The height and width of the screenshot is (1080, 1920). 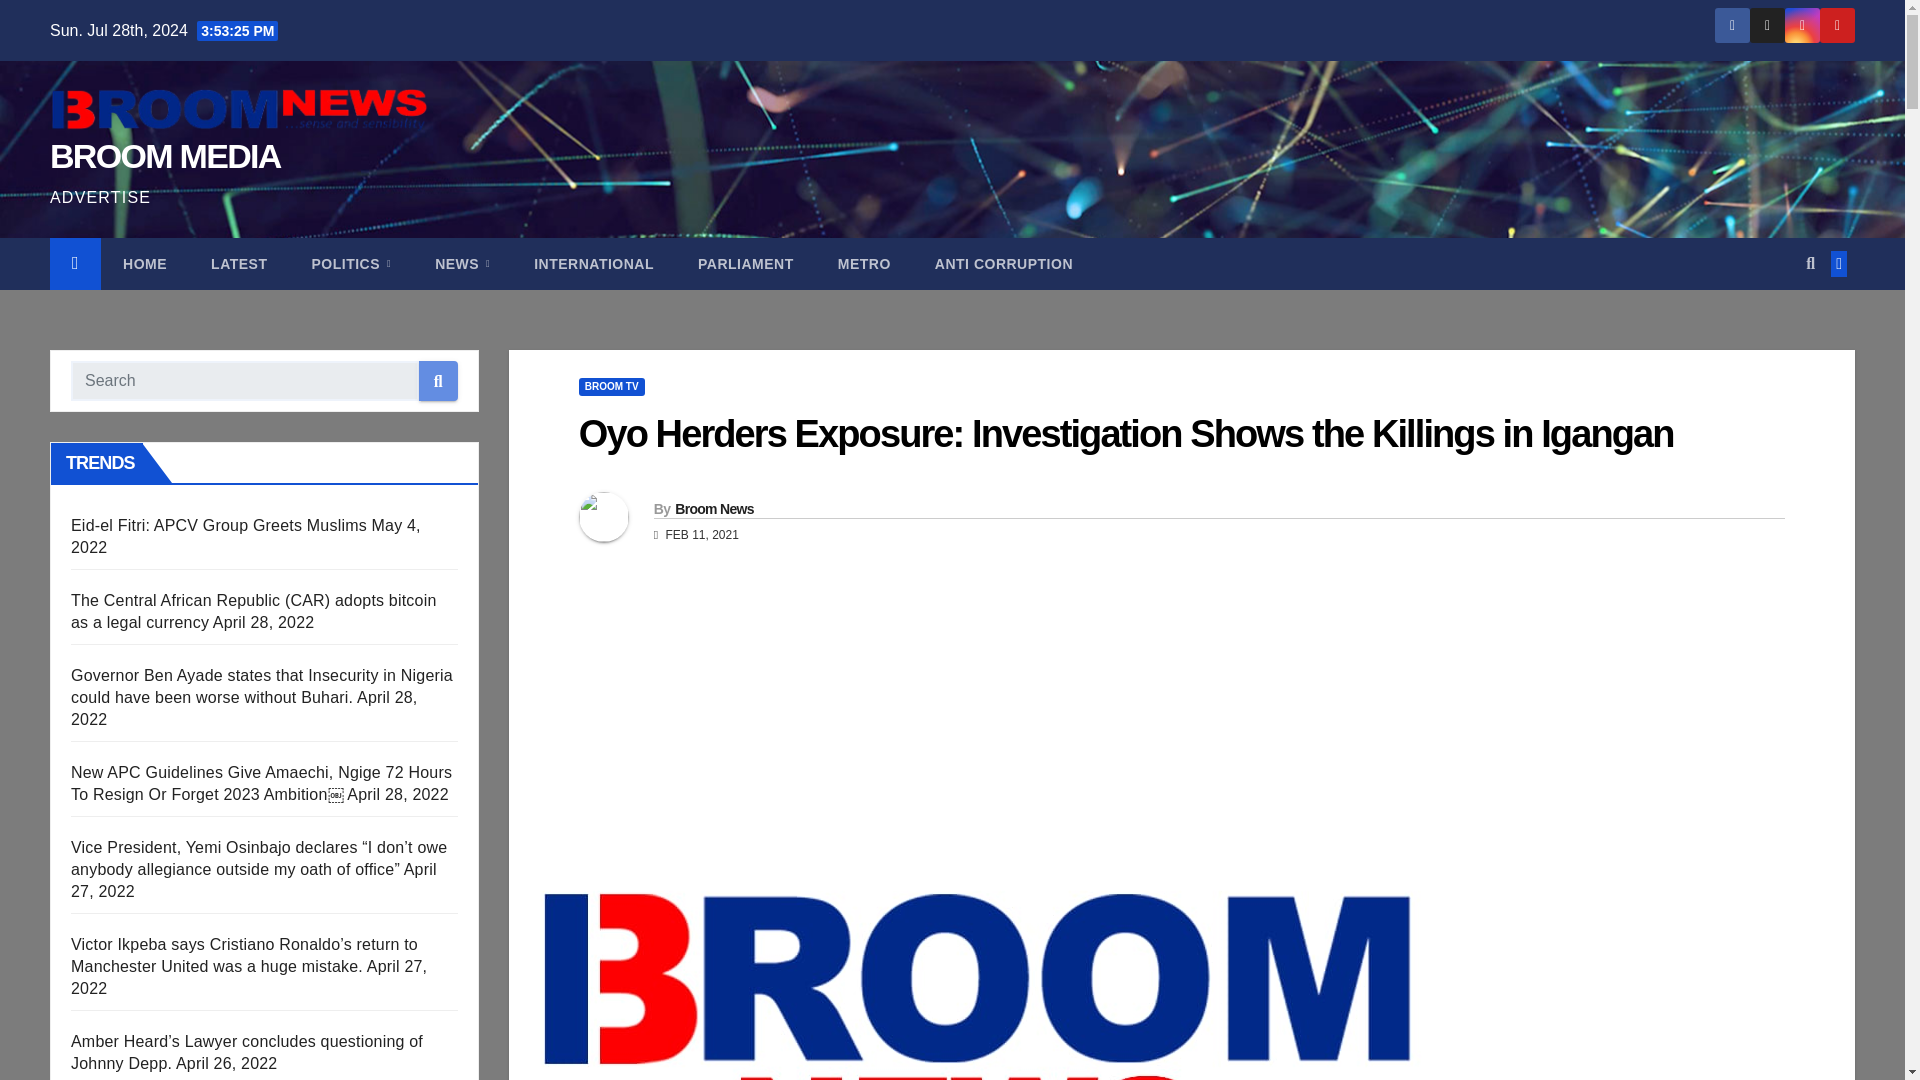 What do you see at coordinates (144, 264) in the screenshot?
I see `Home` at bounding box center [144, 264].